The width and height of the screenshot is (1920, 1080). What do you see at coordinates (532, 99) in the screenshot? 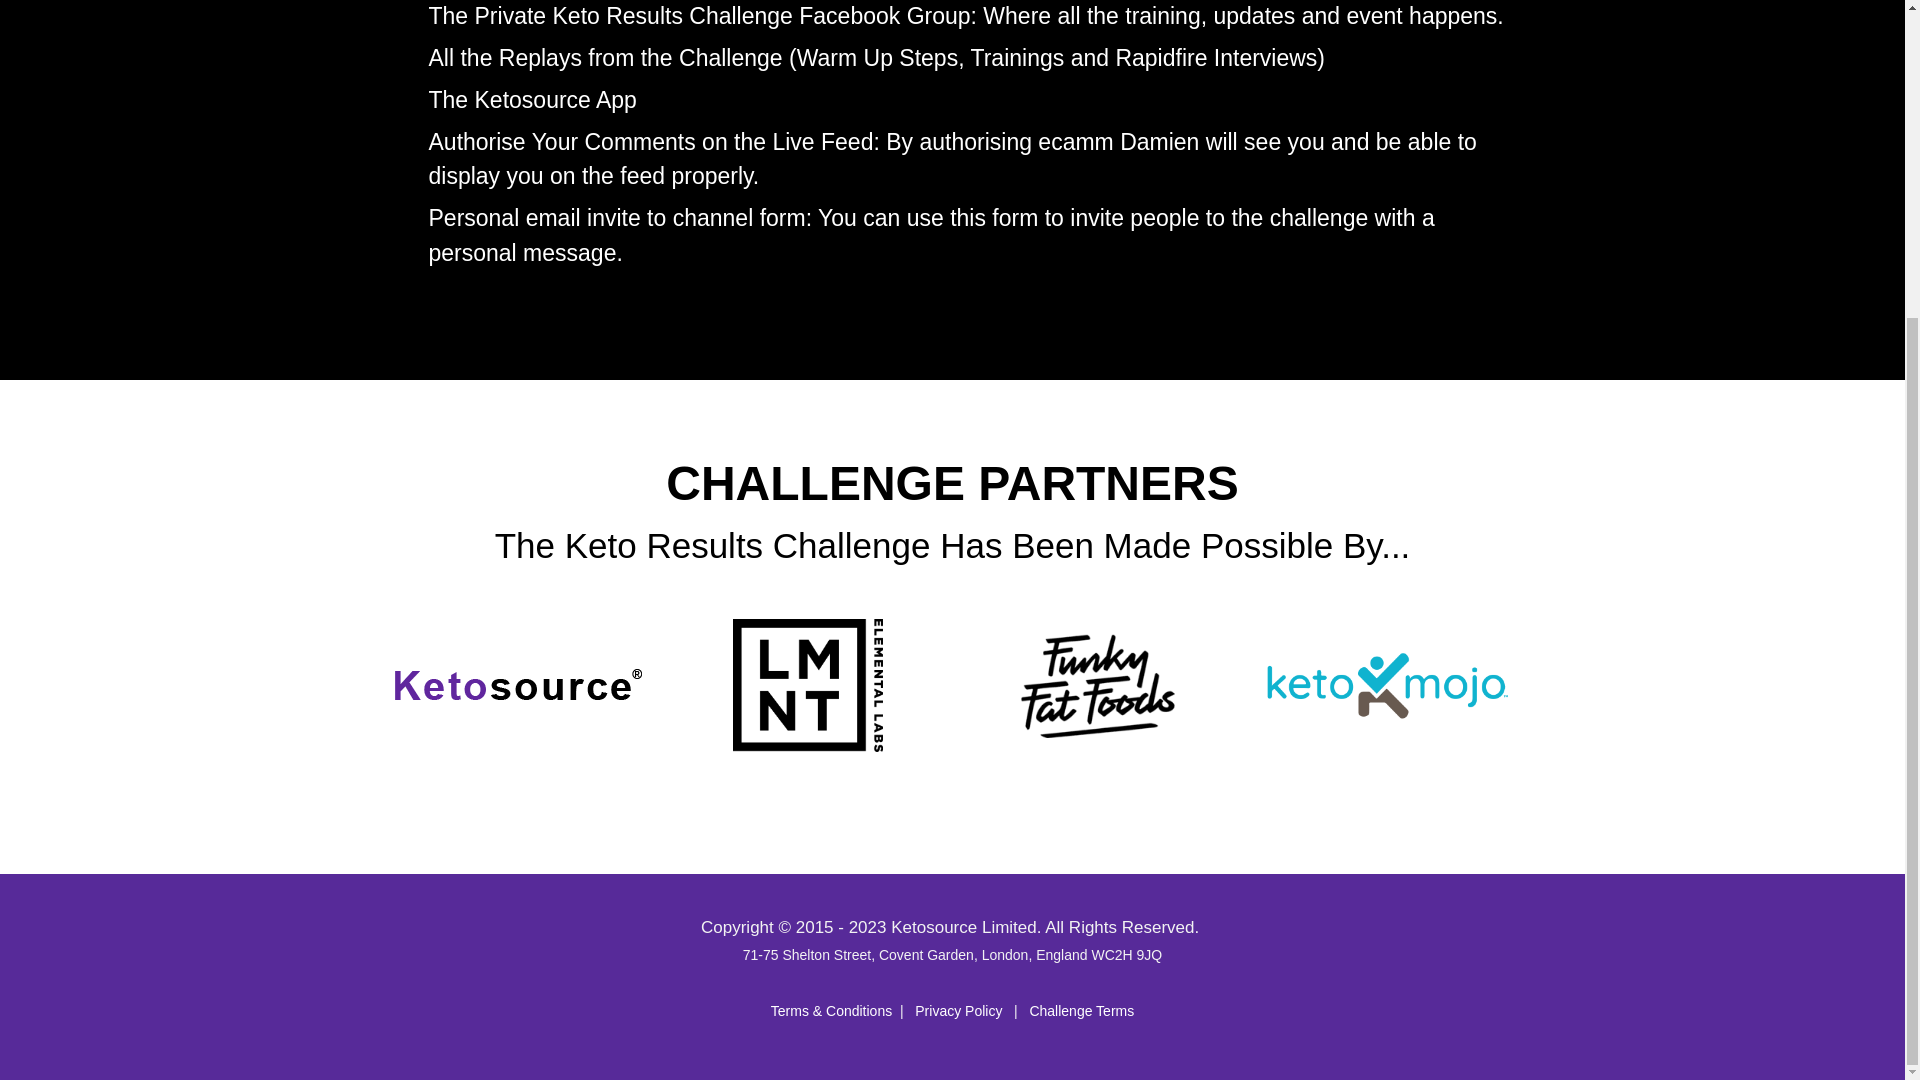
I see `The Ketosource App` at bounding box center [532, 99].